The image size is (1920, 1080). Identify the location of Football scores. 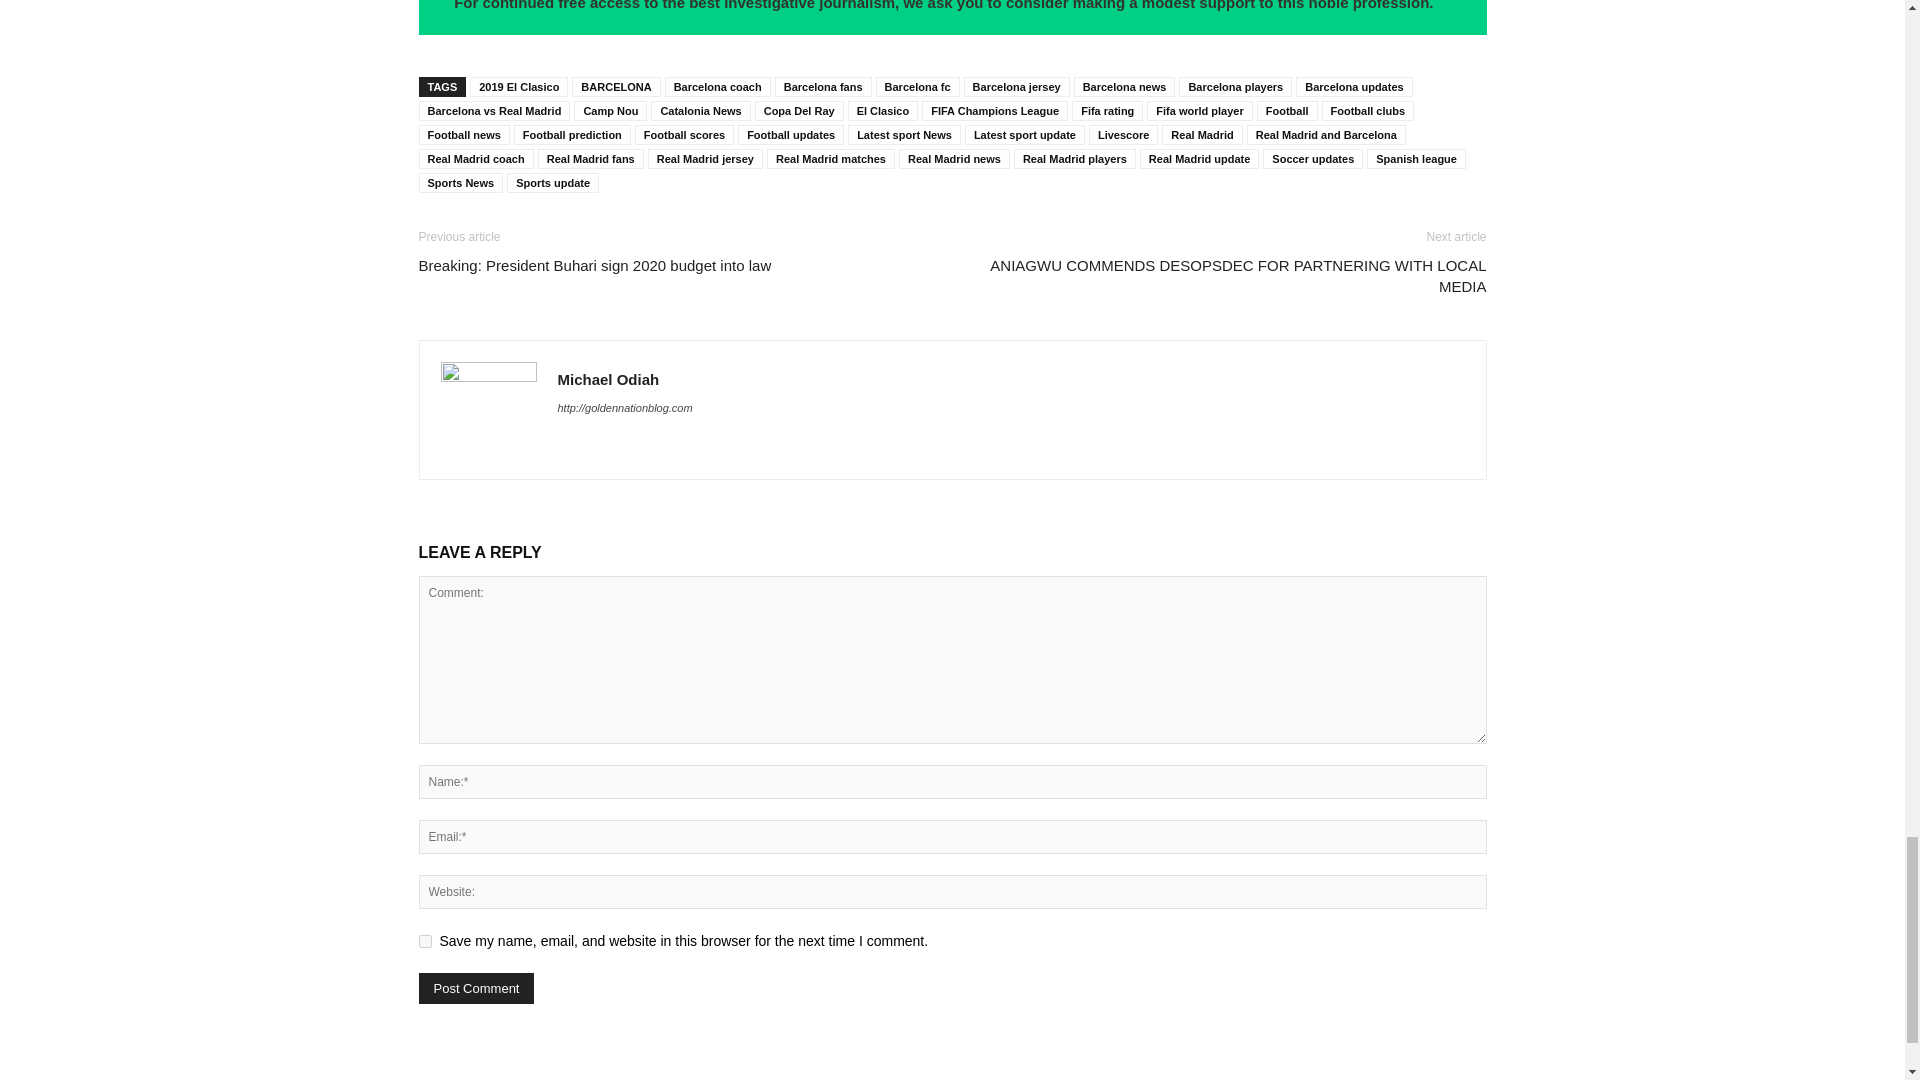
(684, 134).